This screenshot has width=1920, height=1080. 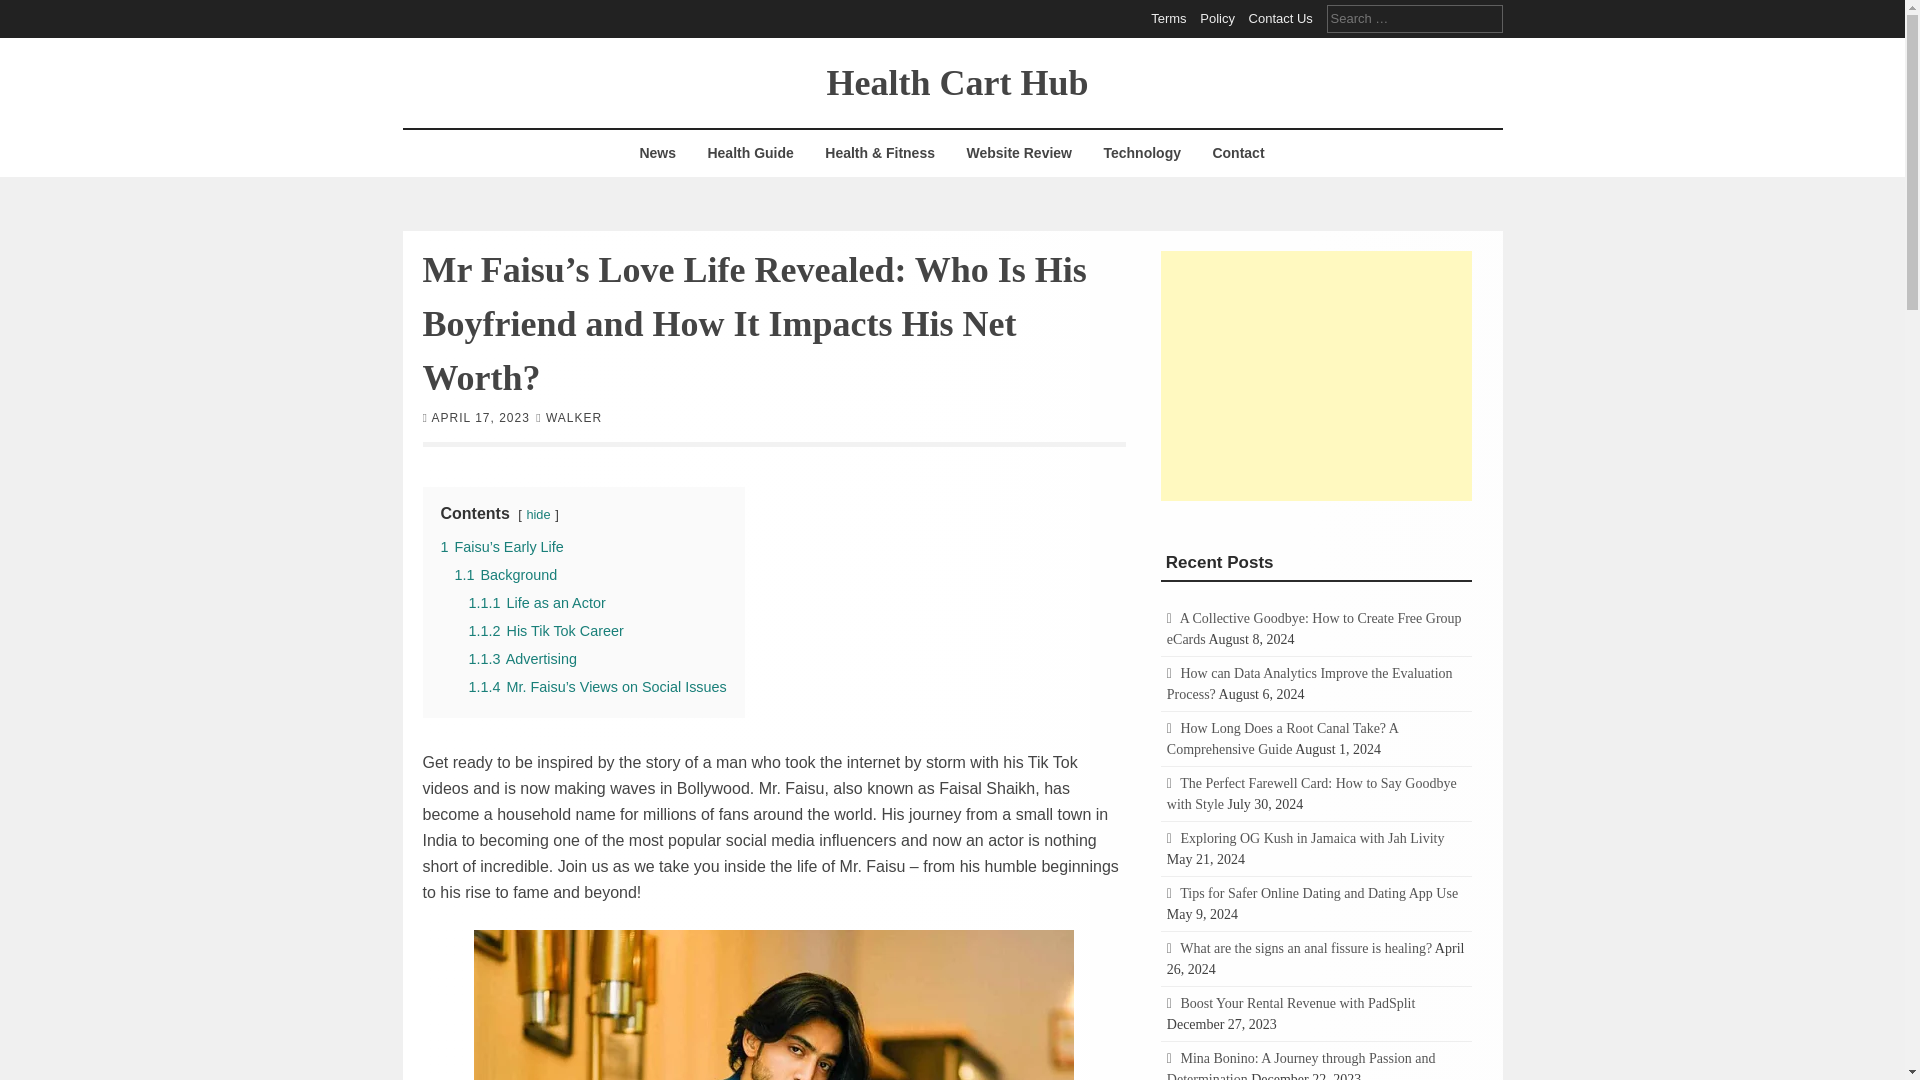 What do you see at coordinates (522, 658) in the screenshot?
I see `1.1.3 Advertising` at bounding box center [522, 658].